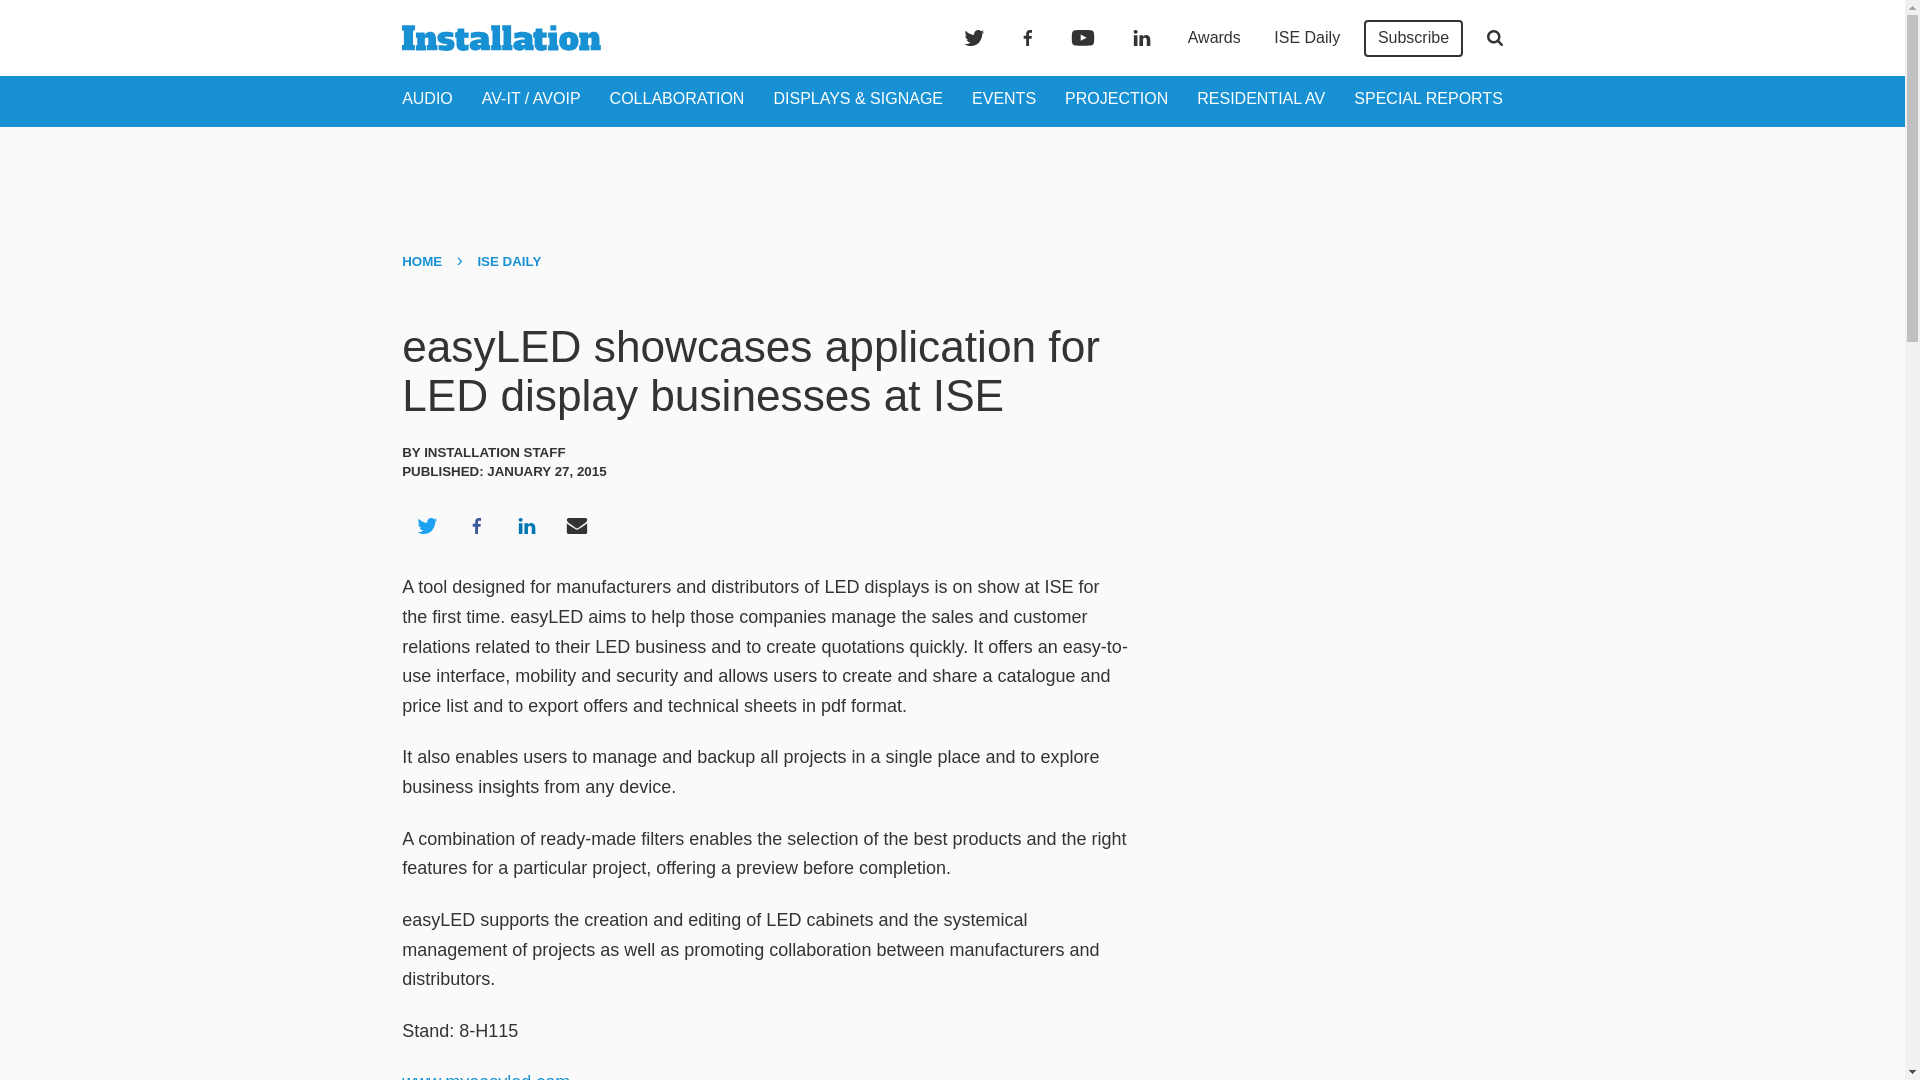  I want to click on Share on Twitter, so click(426, 526).